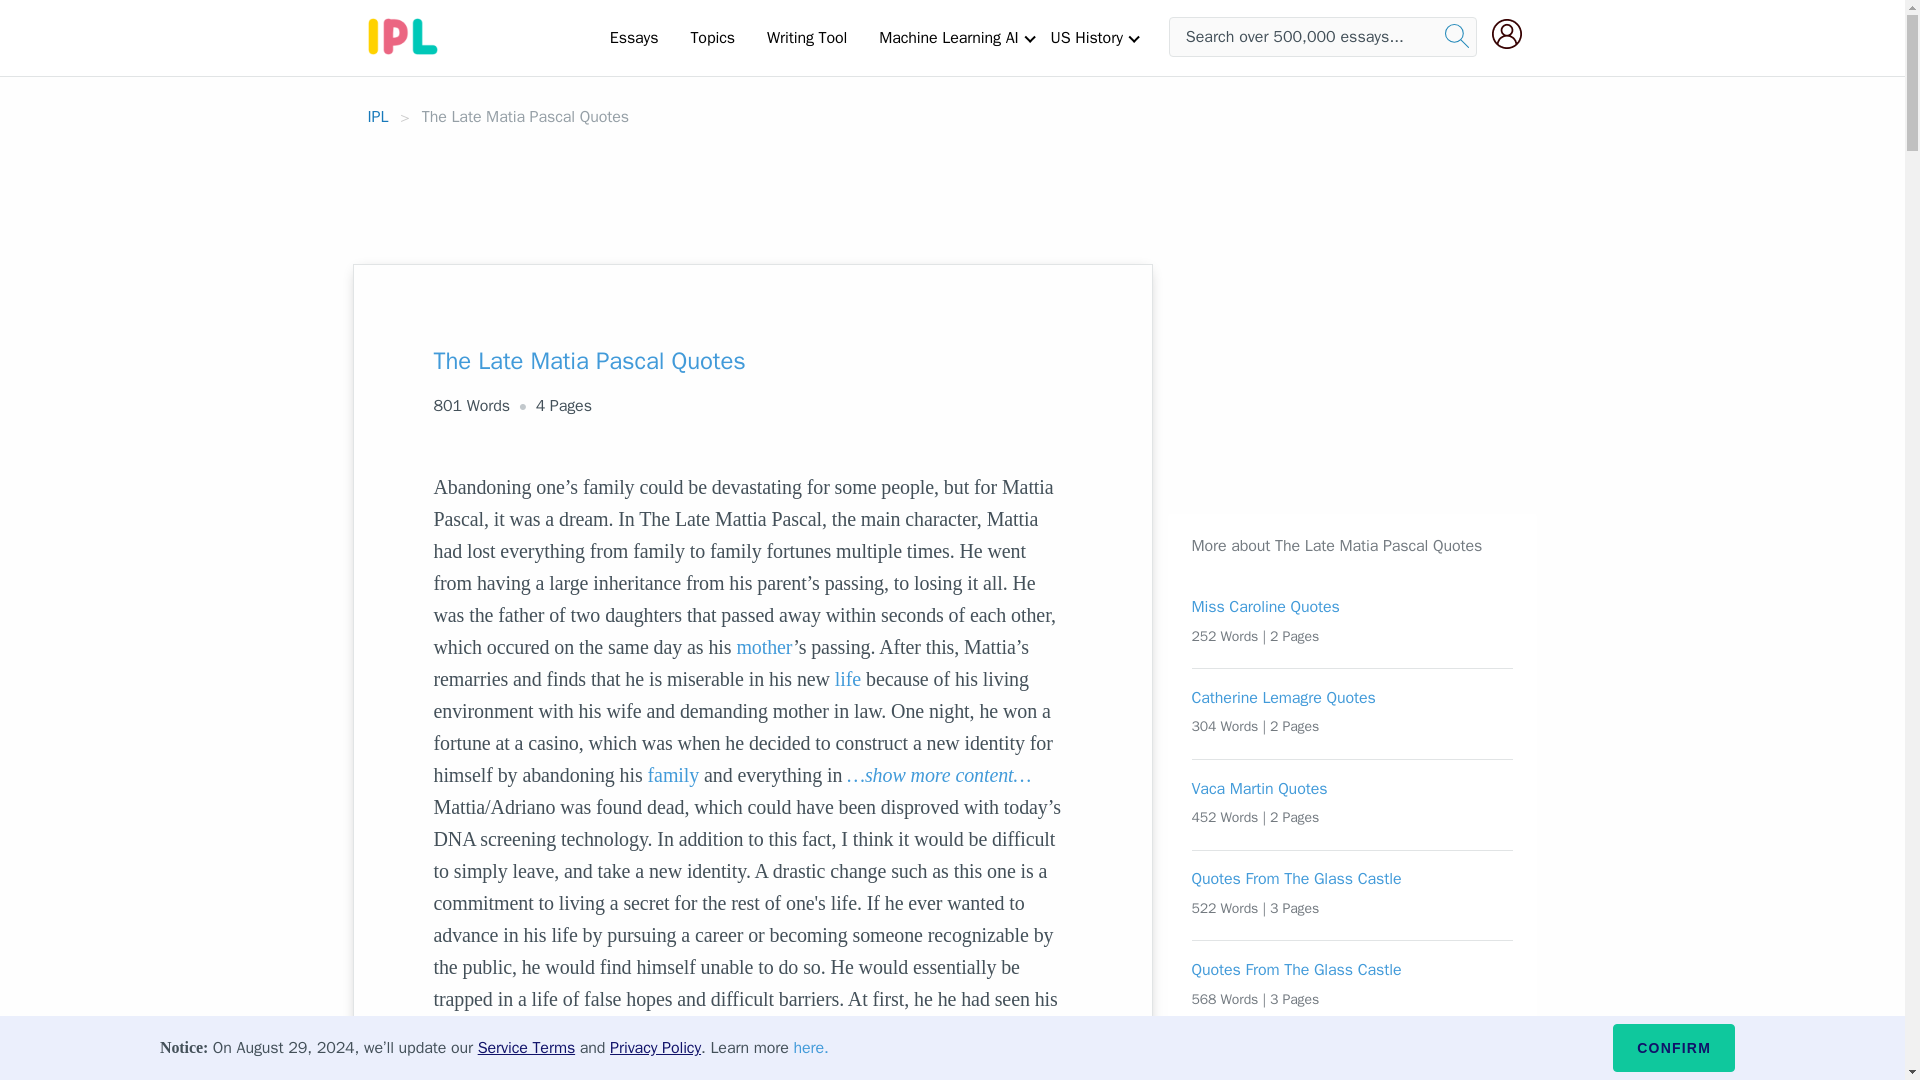 Image resolution: width=1920 pixels, height=1080 pixels. What do you see at coordinates (674, 774) in the screenshot?
I see `family` at bounding box center [674, 774].